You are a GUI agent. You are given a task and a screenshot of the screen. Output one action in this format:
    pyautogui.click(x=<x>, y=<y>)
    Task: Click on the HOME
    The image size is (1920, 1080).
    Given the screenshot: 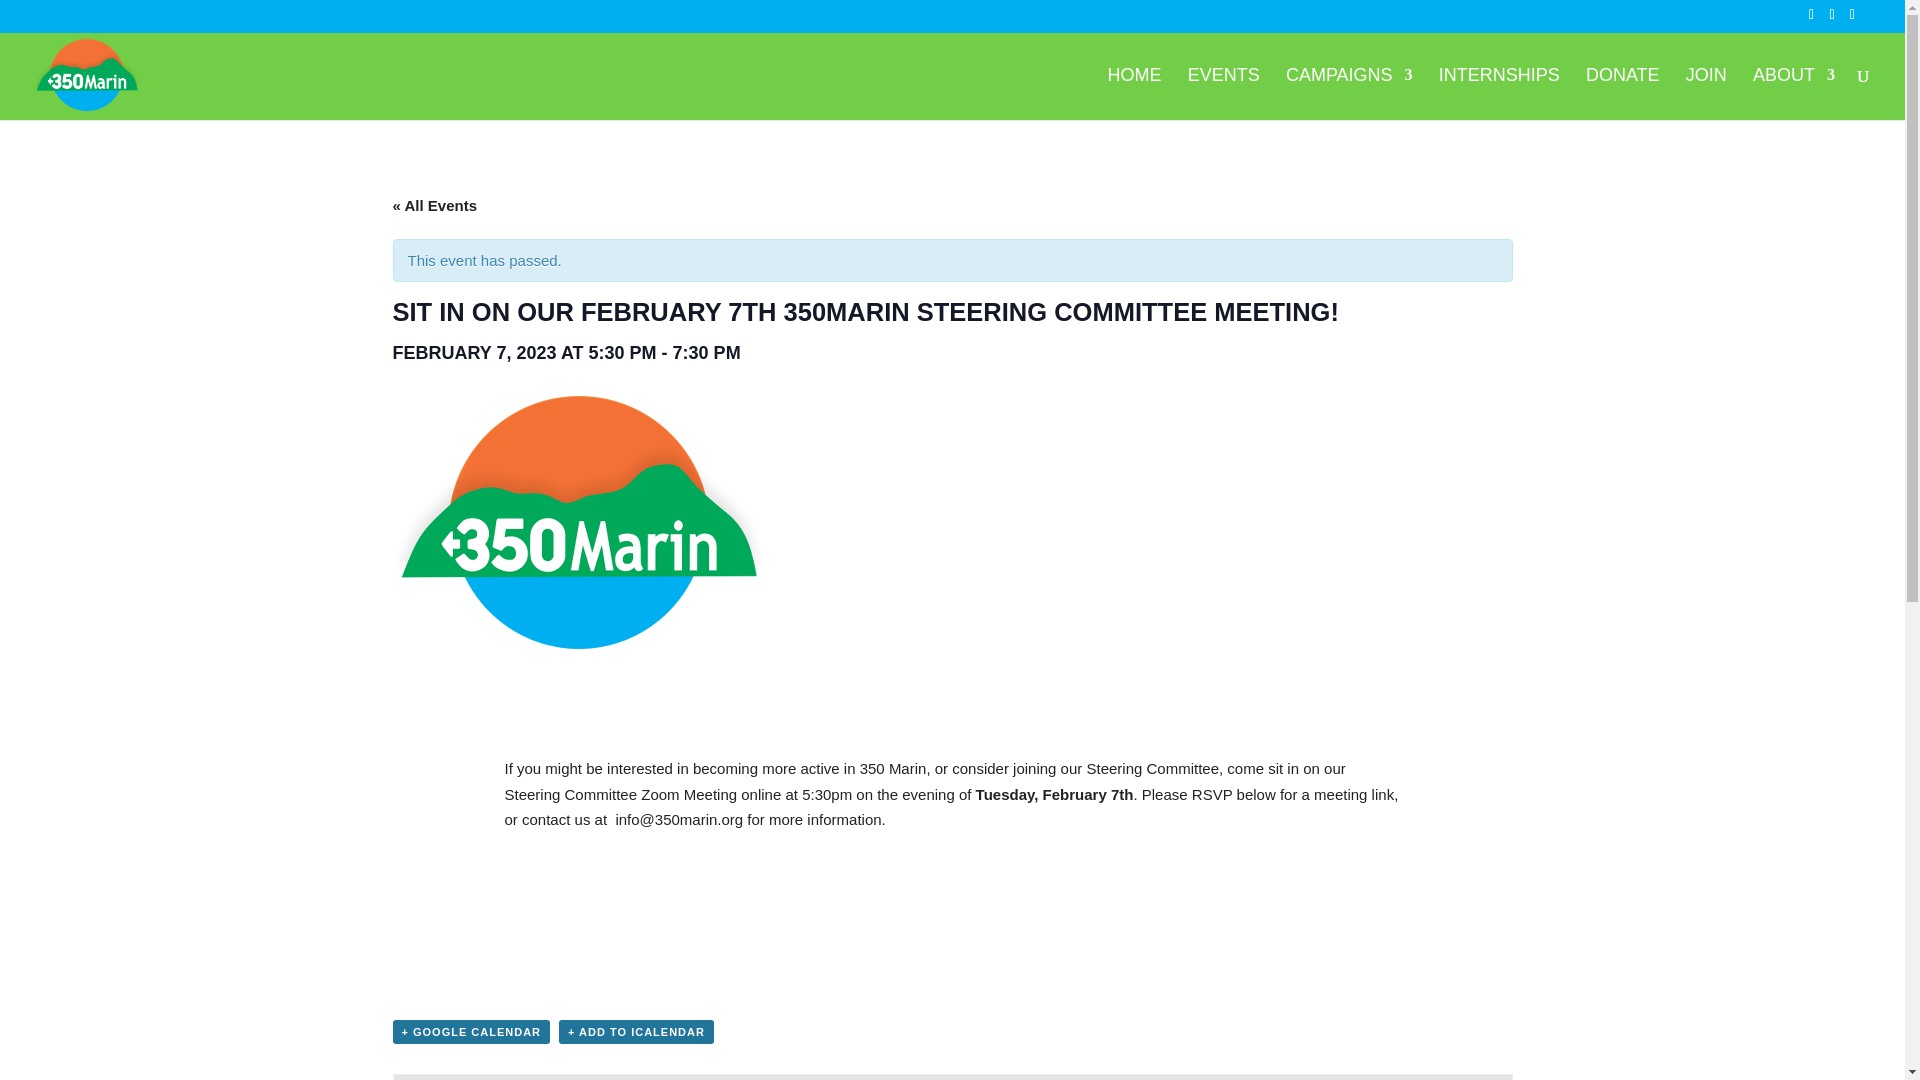 What is the action you would take?
    pyautogui.click(x=1134, y=94)
    